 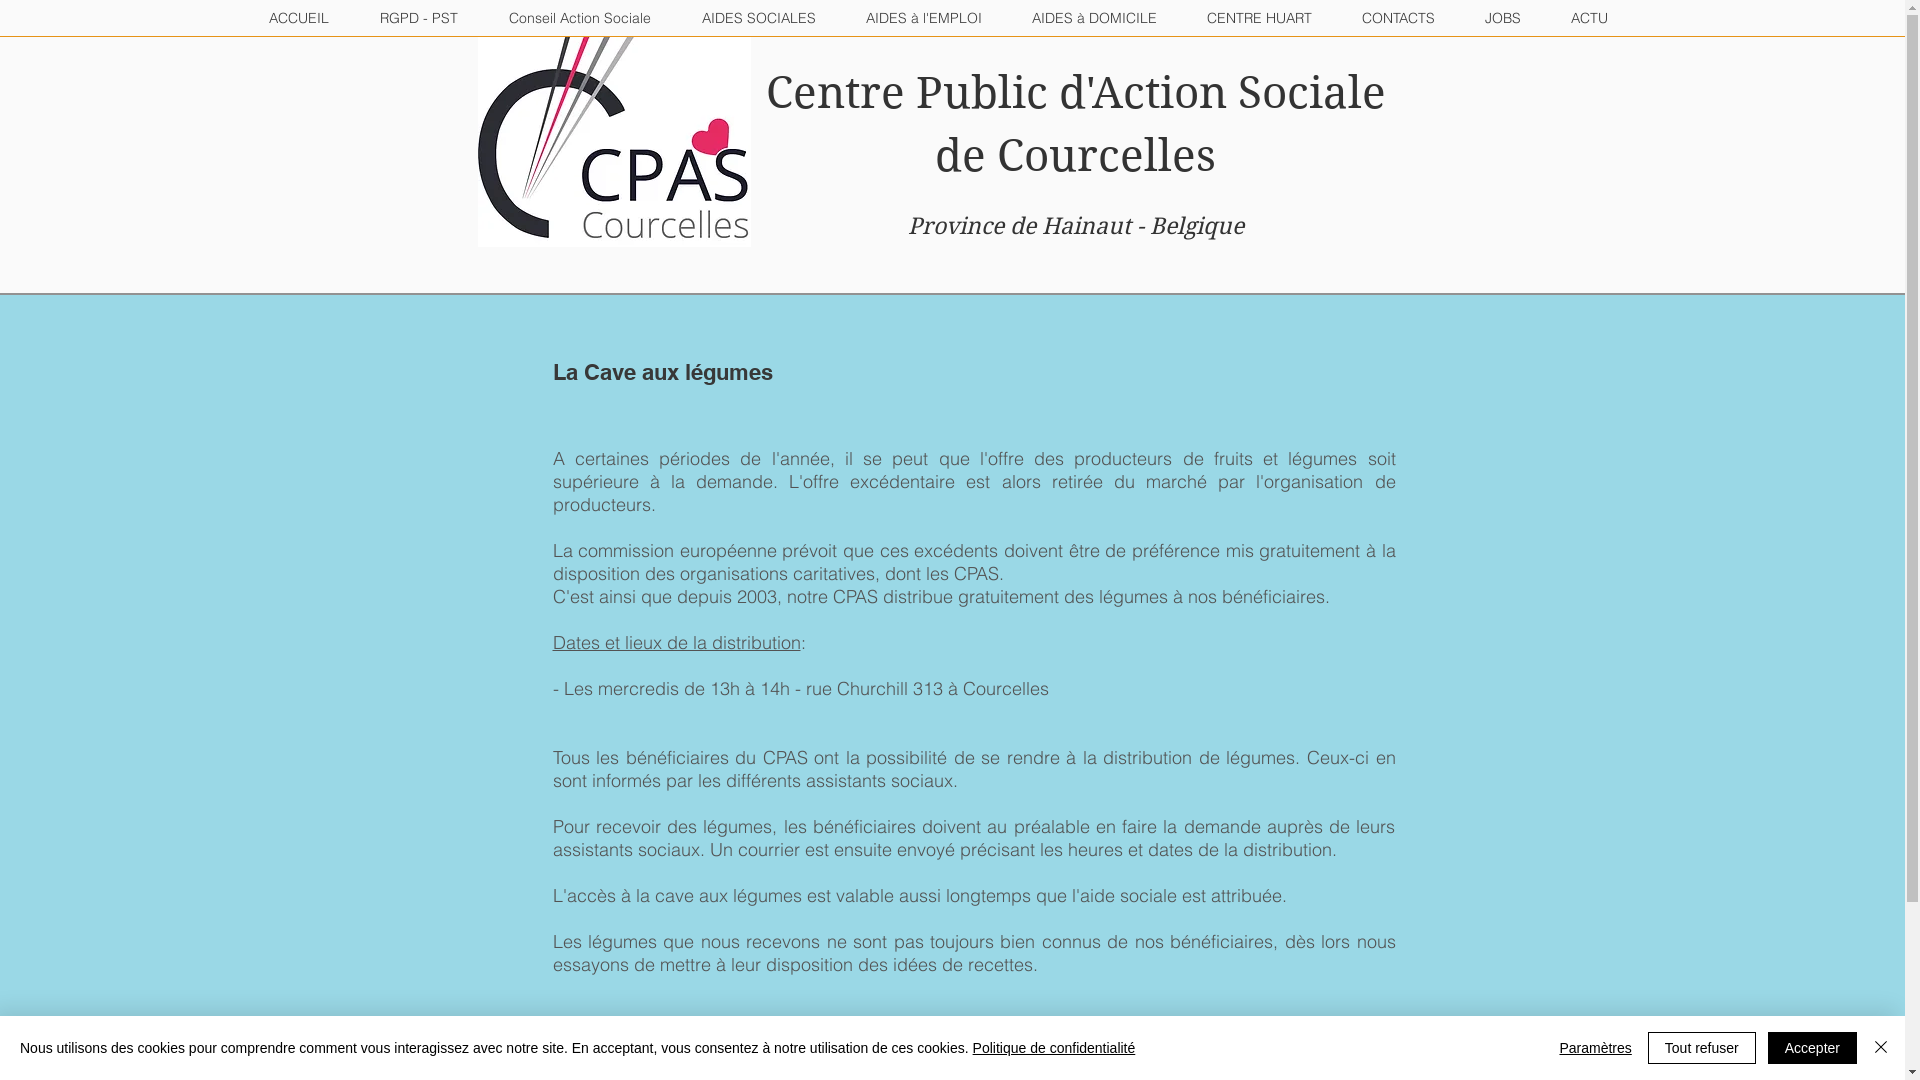 I want to click on Tout refuser, so click(x=1702, y=1048).